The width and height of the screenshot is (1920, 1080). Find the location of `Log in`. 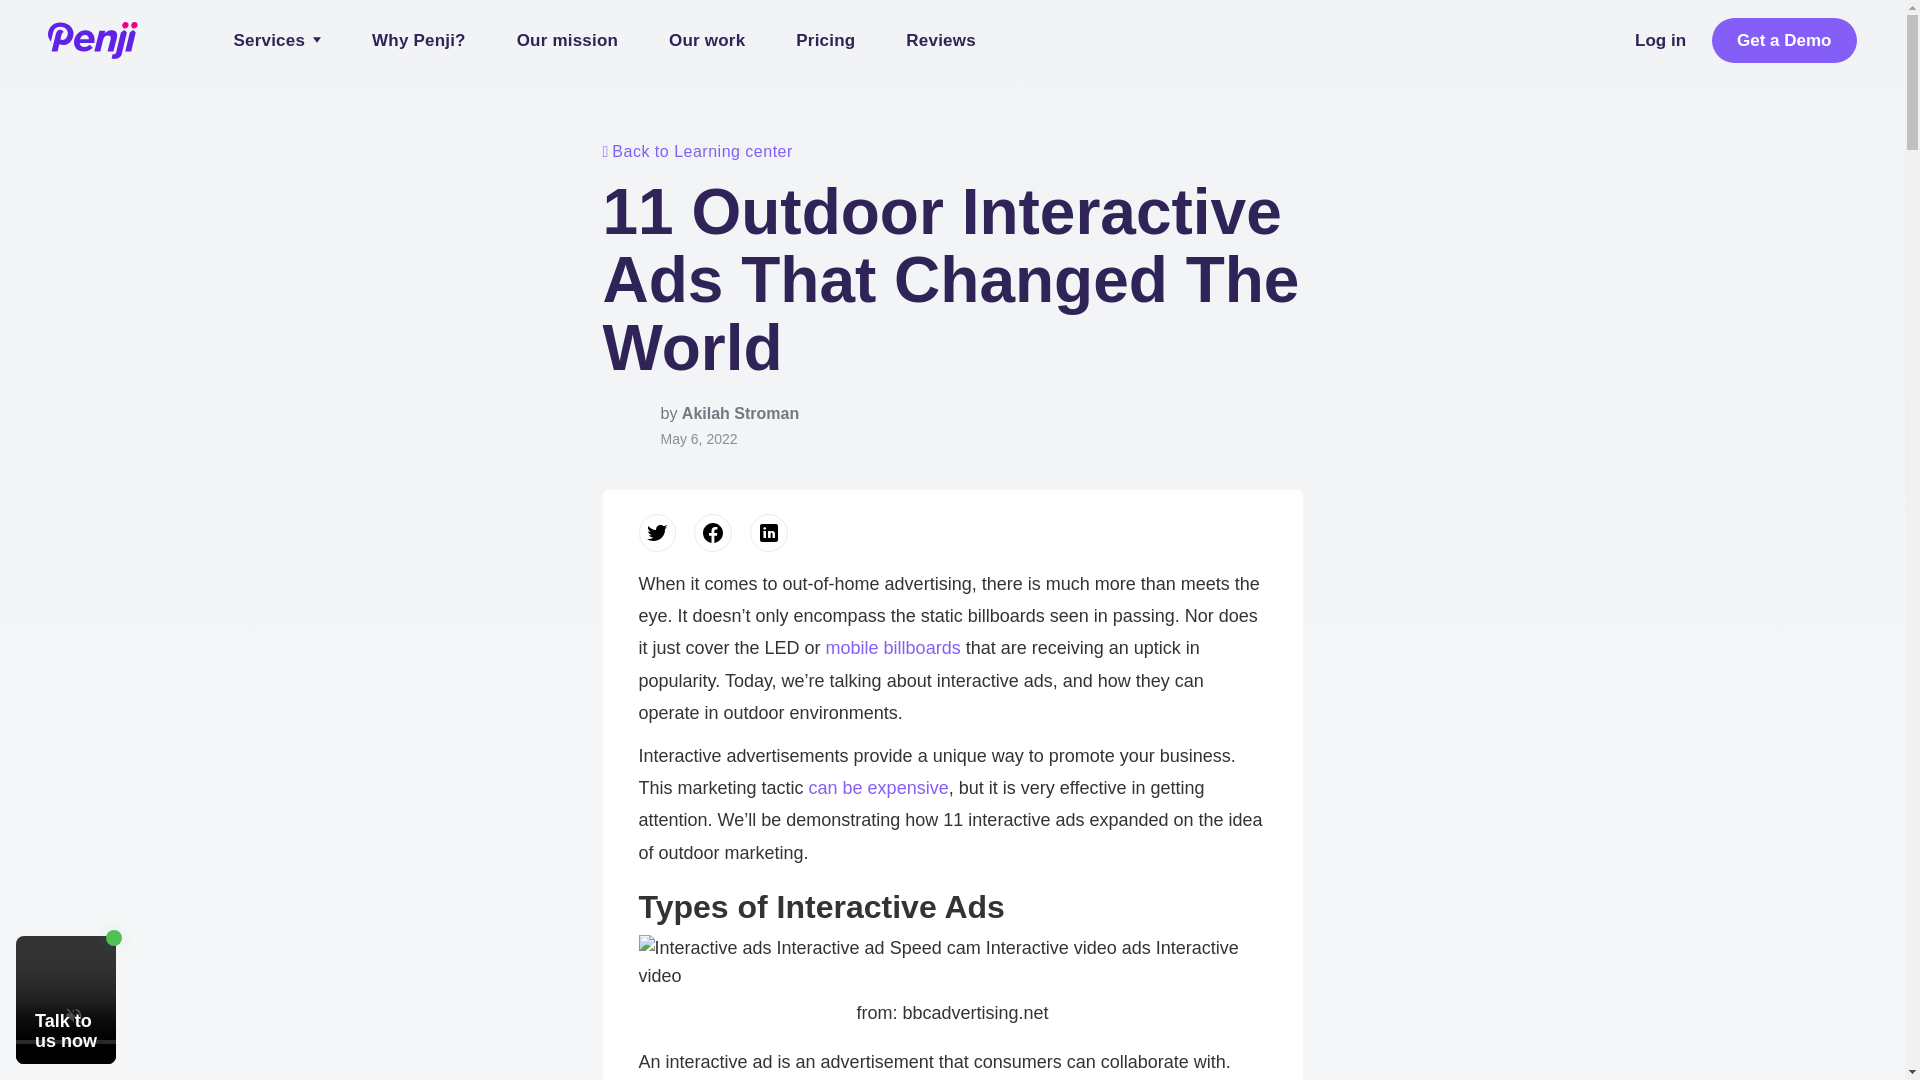

Log in is located at coordinates (1661, 40).